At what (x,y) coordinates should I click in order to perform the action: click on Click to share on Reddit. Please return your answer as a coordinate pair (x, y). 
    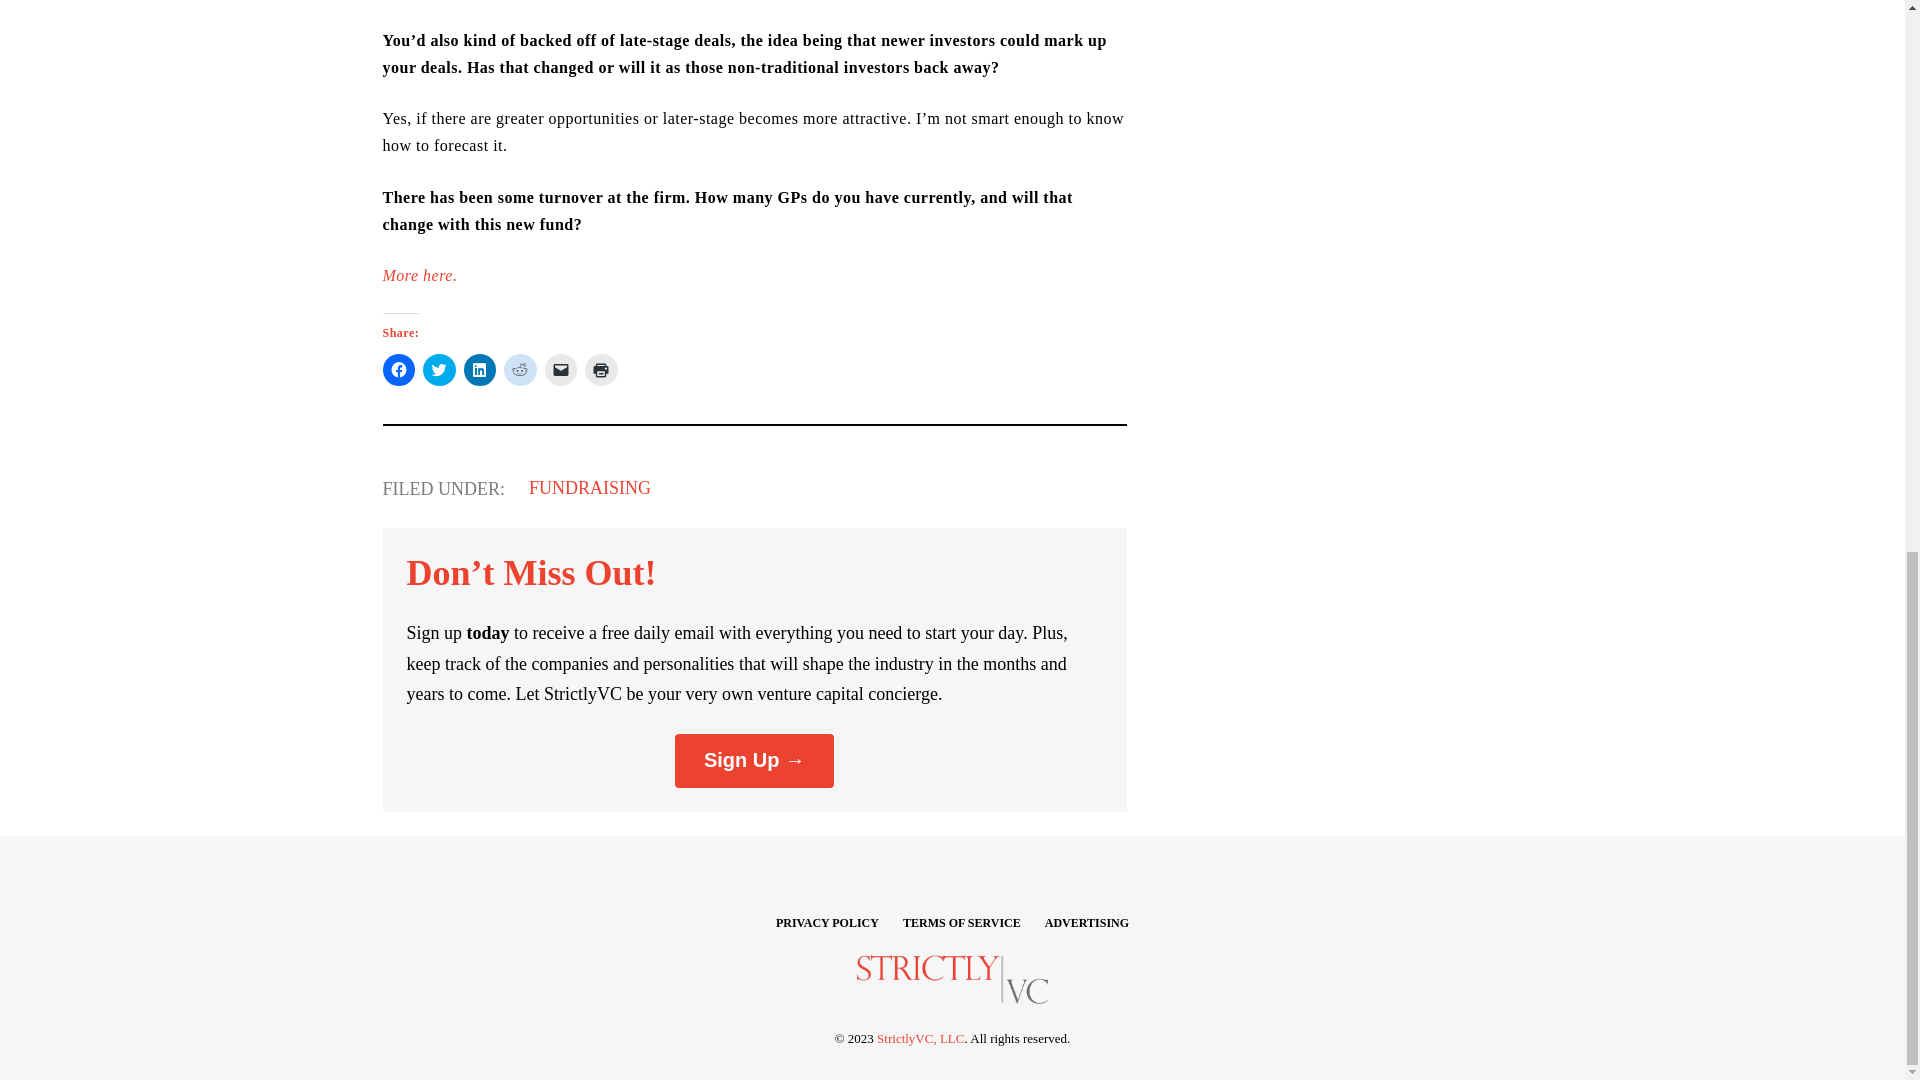
    Looking at the image, I should click on (520, 370).